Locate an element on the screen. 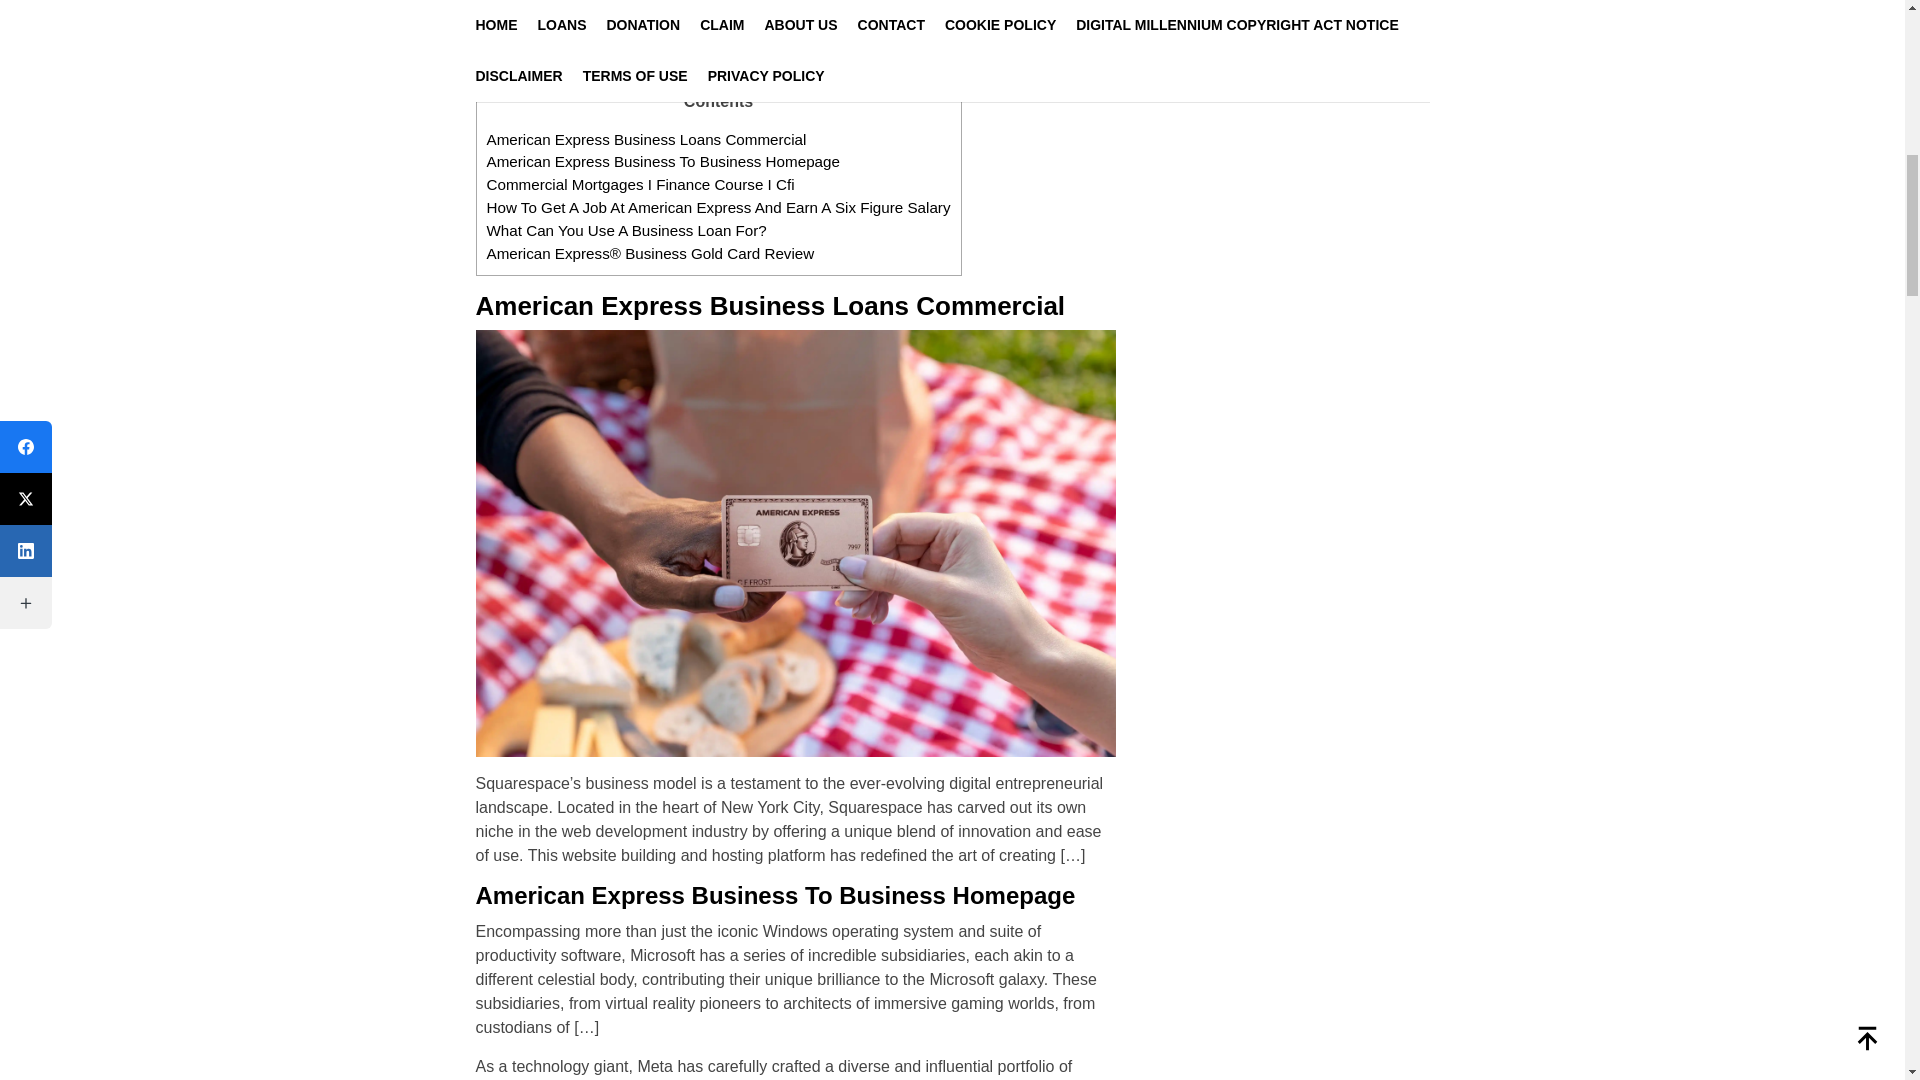 This screenshot has width=1920, height=1080. Commercial Mortgages I Finance Course I Cfi is located at coordinates (640, 184).